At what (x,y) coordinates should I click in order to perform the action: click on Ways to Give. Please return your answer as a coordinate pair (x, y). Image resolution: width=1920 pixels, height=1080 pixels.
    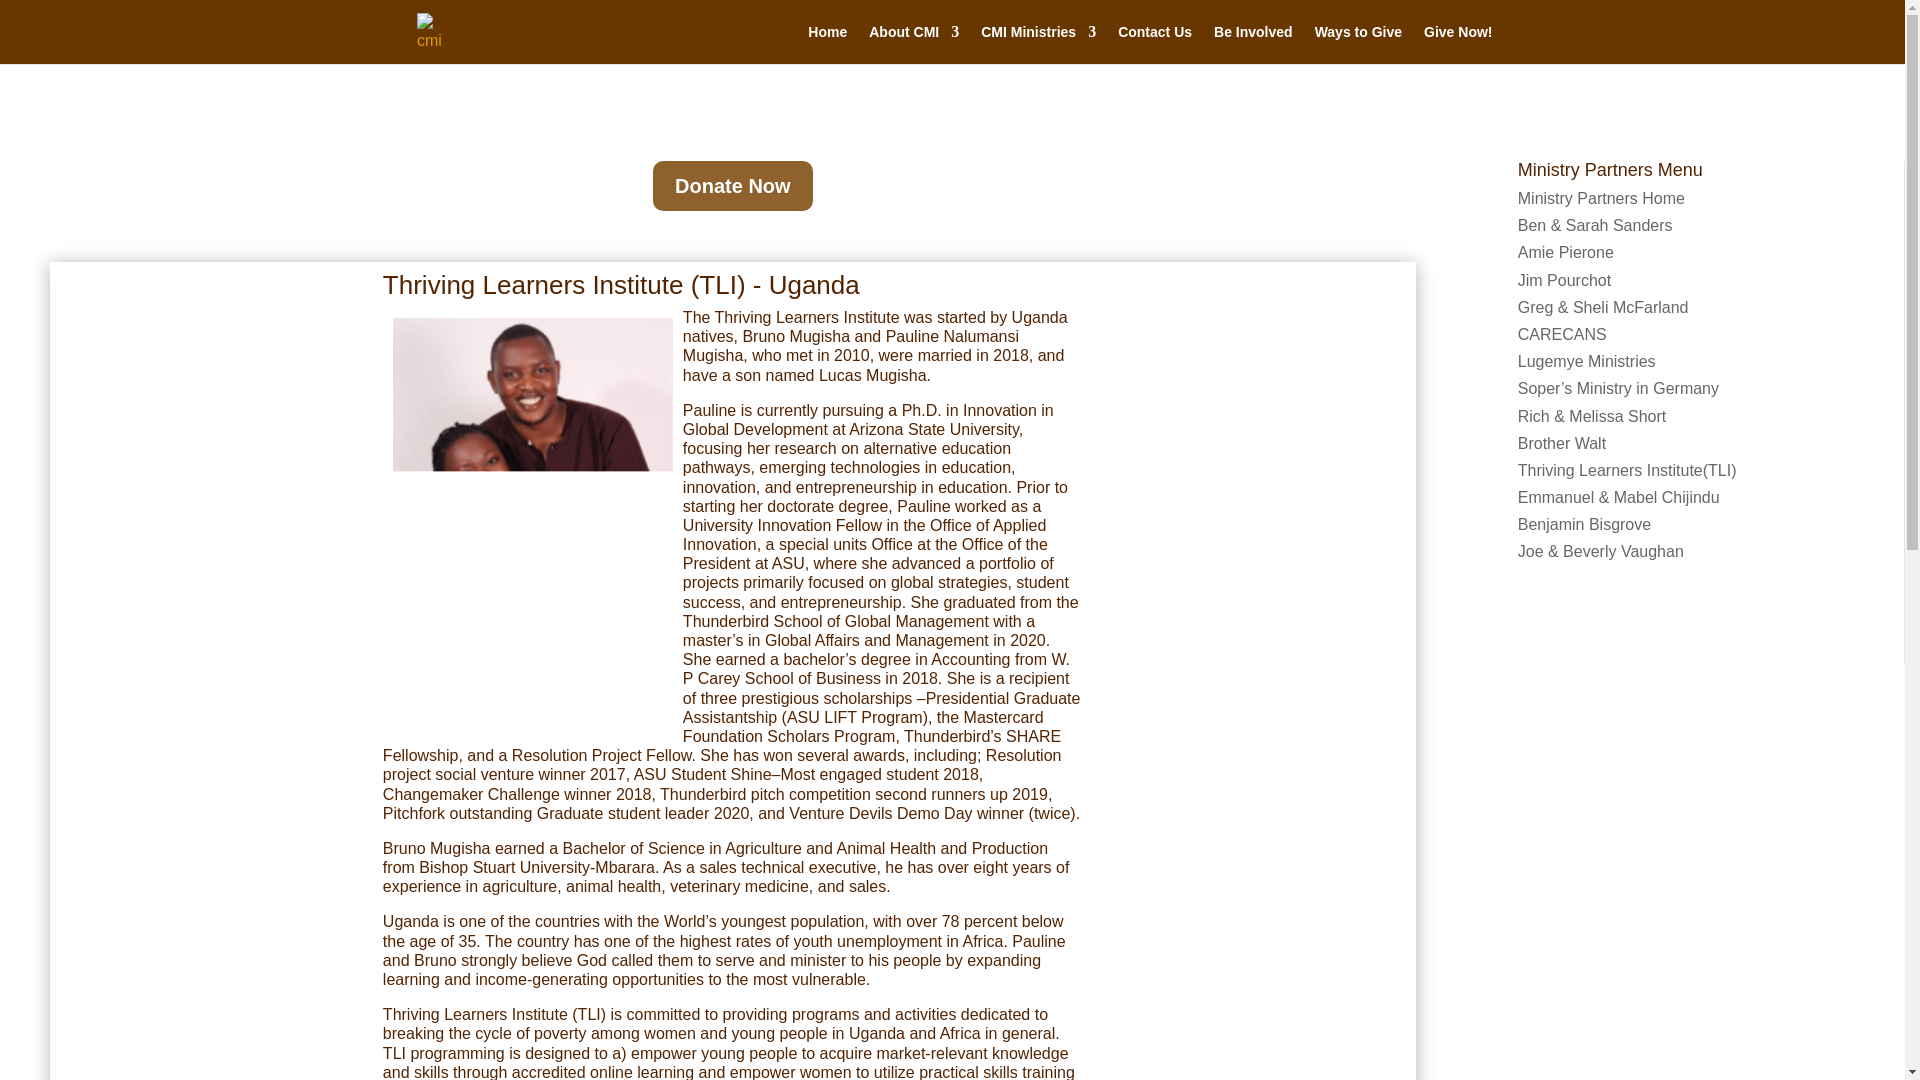
    Looking at the image, I should click on (1358, 44).